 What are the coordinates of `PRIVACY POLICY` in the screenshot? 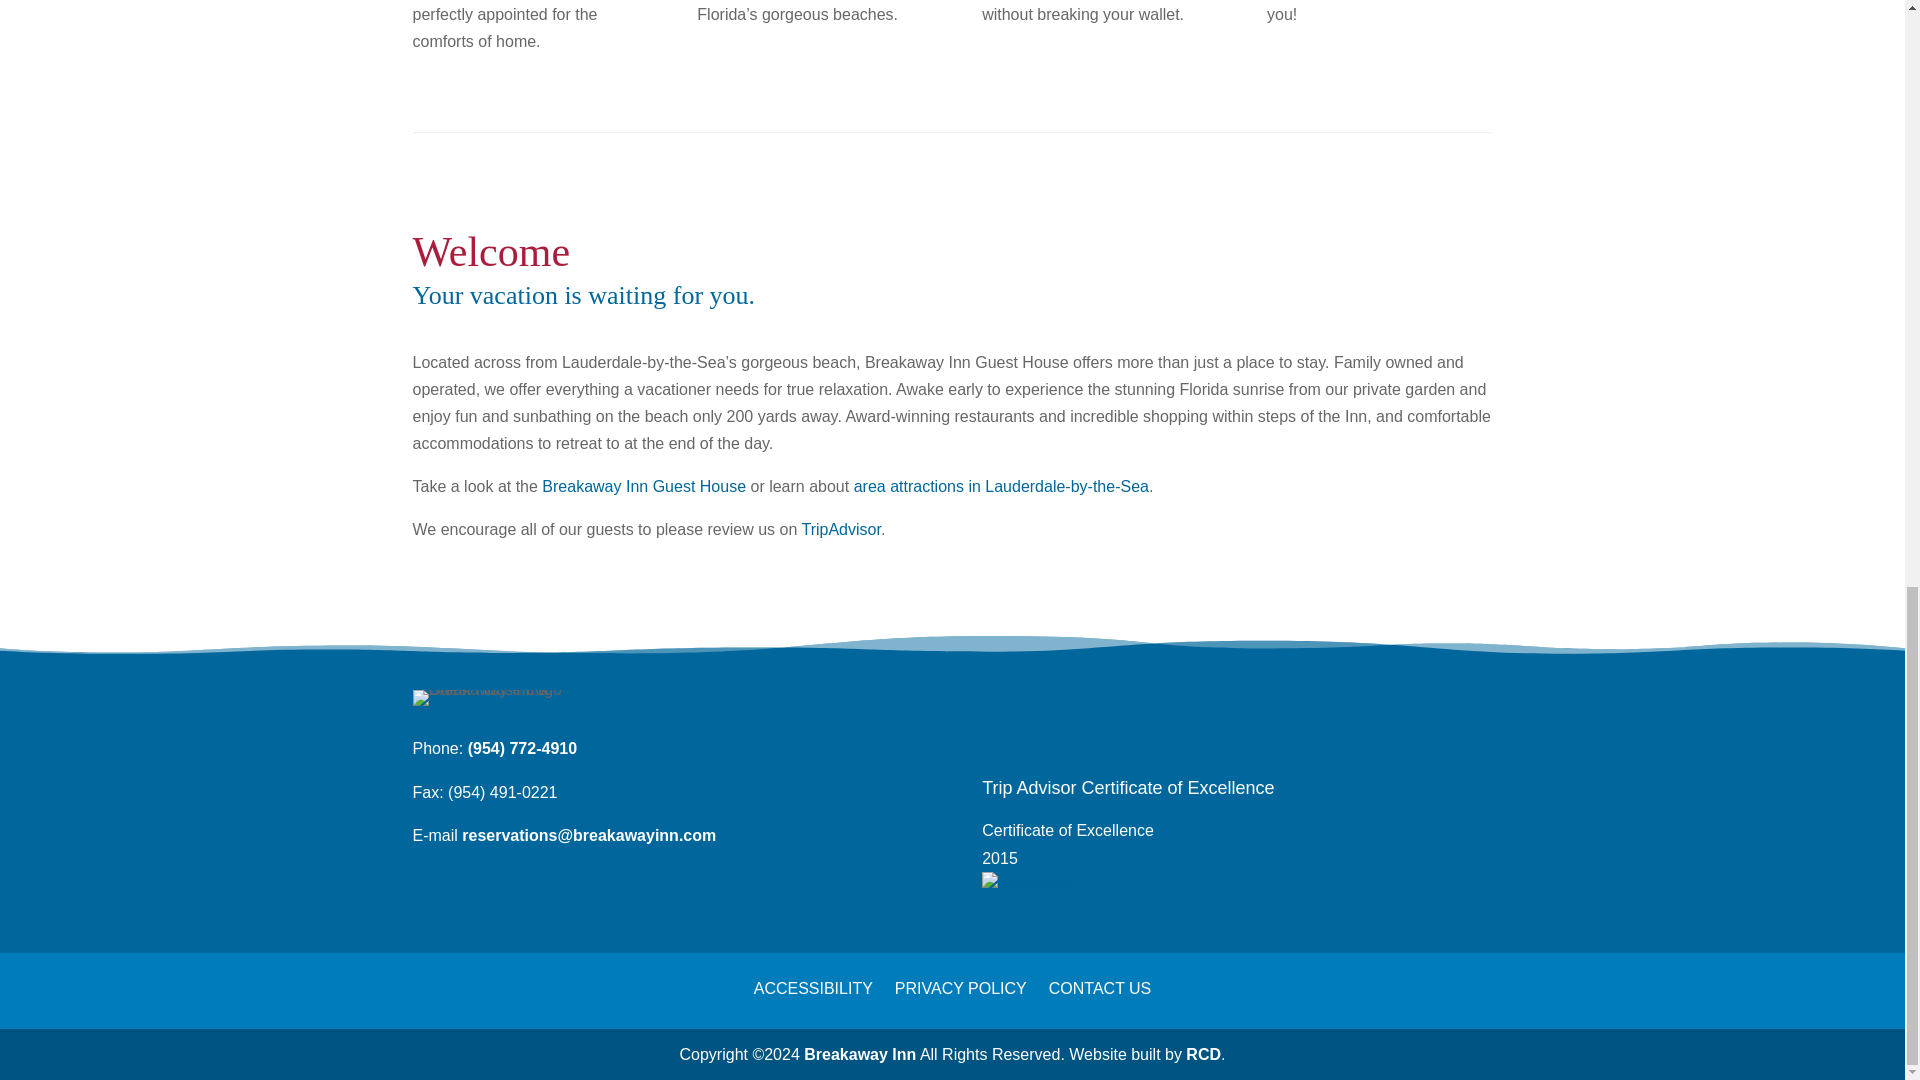 It's located at (960, 974).